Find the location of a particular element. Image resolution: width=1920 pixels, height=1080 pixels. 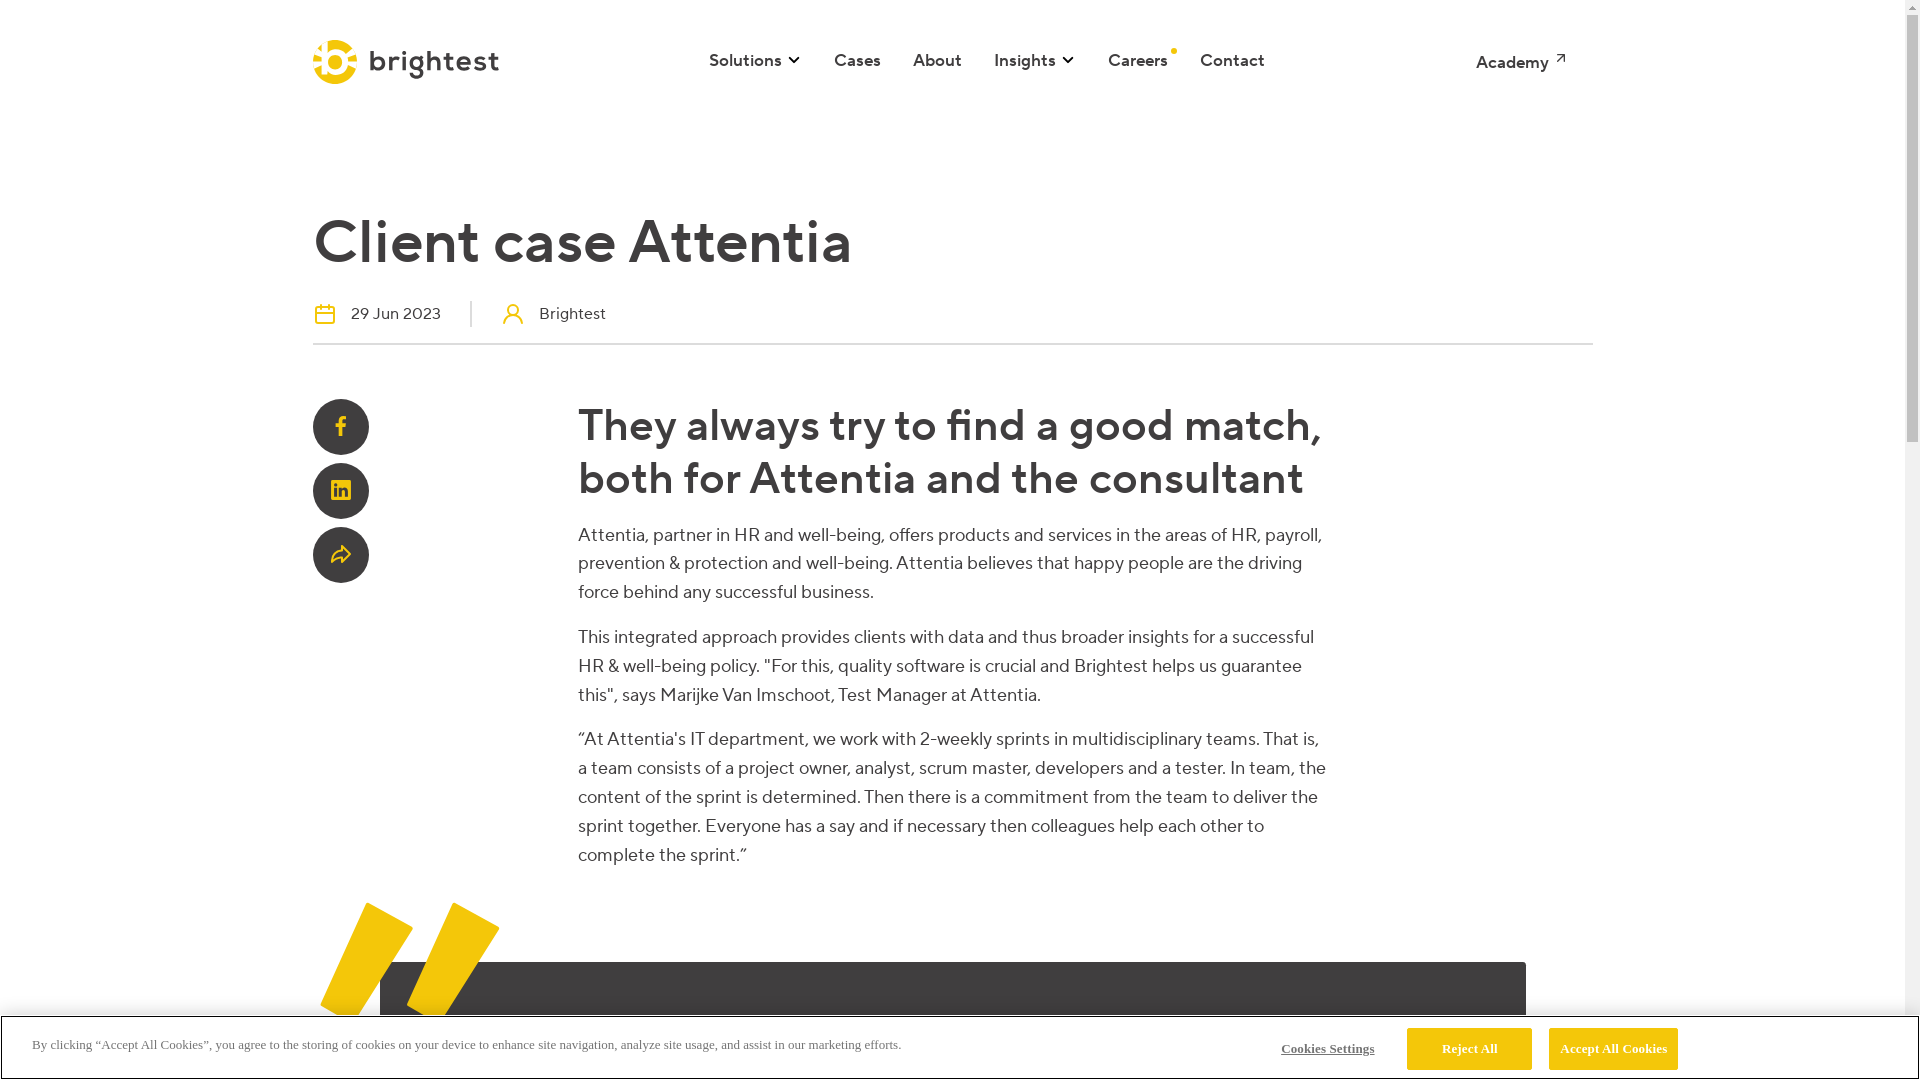

About is located at coordinates (938, 61).